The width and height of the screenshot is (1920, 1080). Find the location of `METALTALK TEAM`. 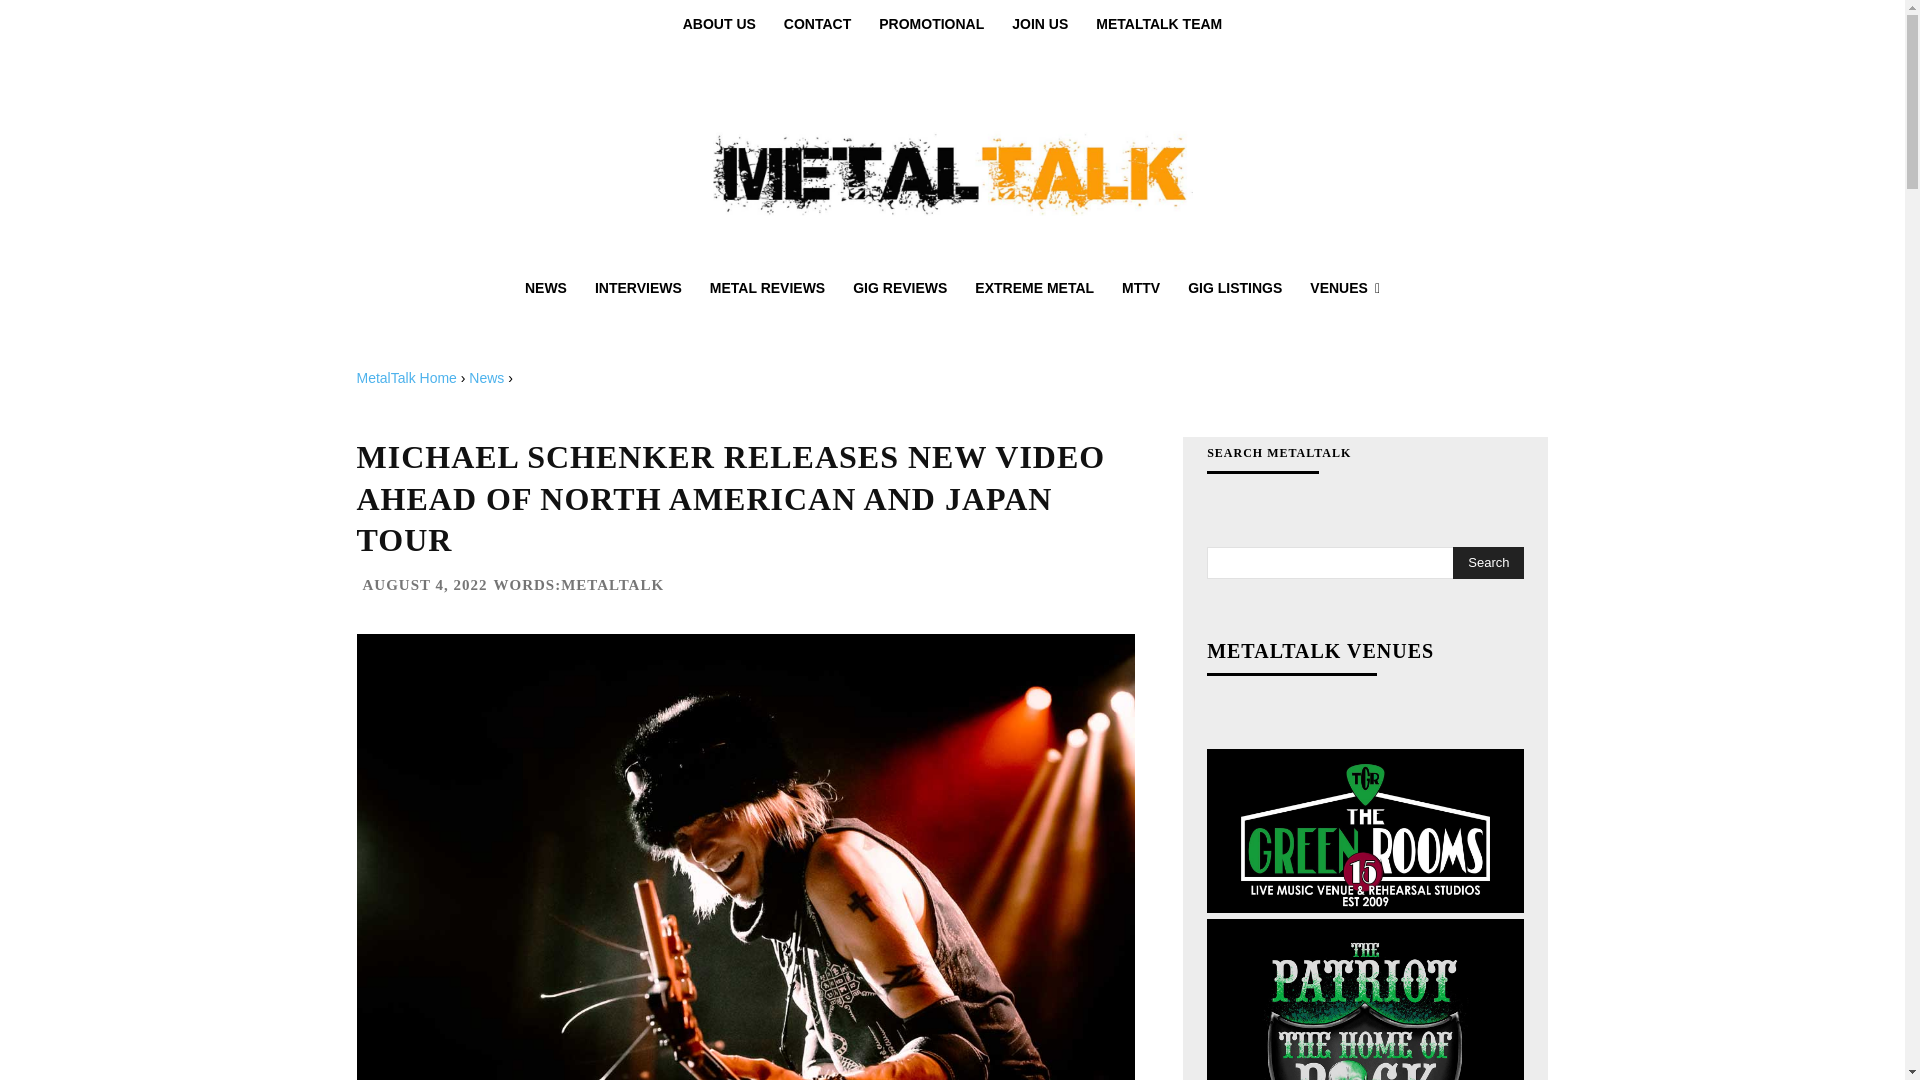

METALTALK TEAM is located at coordinates (1159, 24).